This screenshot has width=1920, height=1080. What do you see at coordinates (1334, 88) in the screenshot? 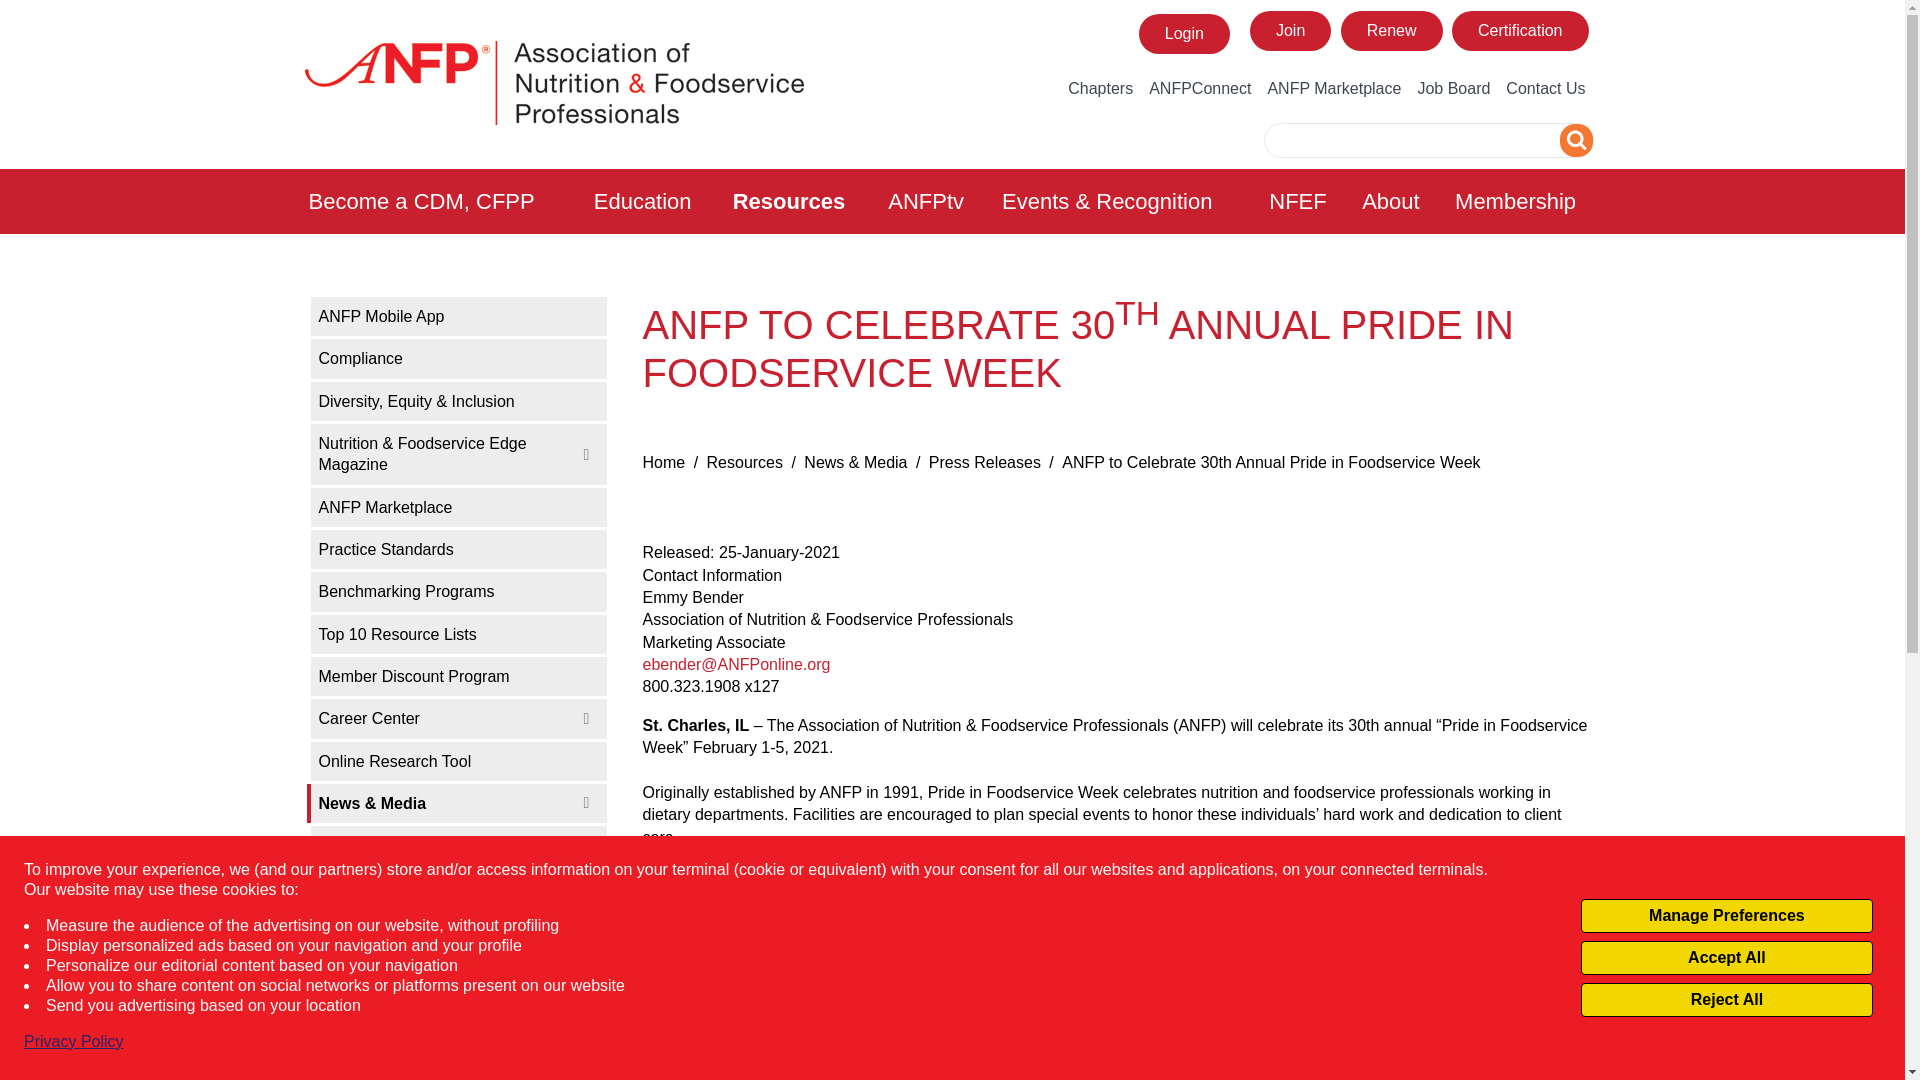
I see `ANFP Marketplace` at bounding box center [1334, 88].